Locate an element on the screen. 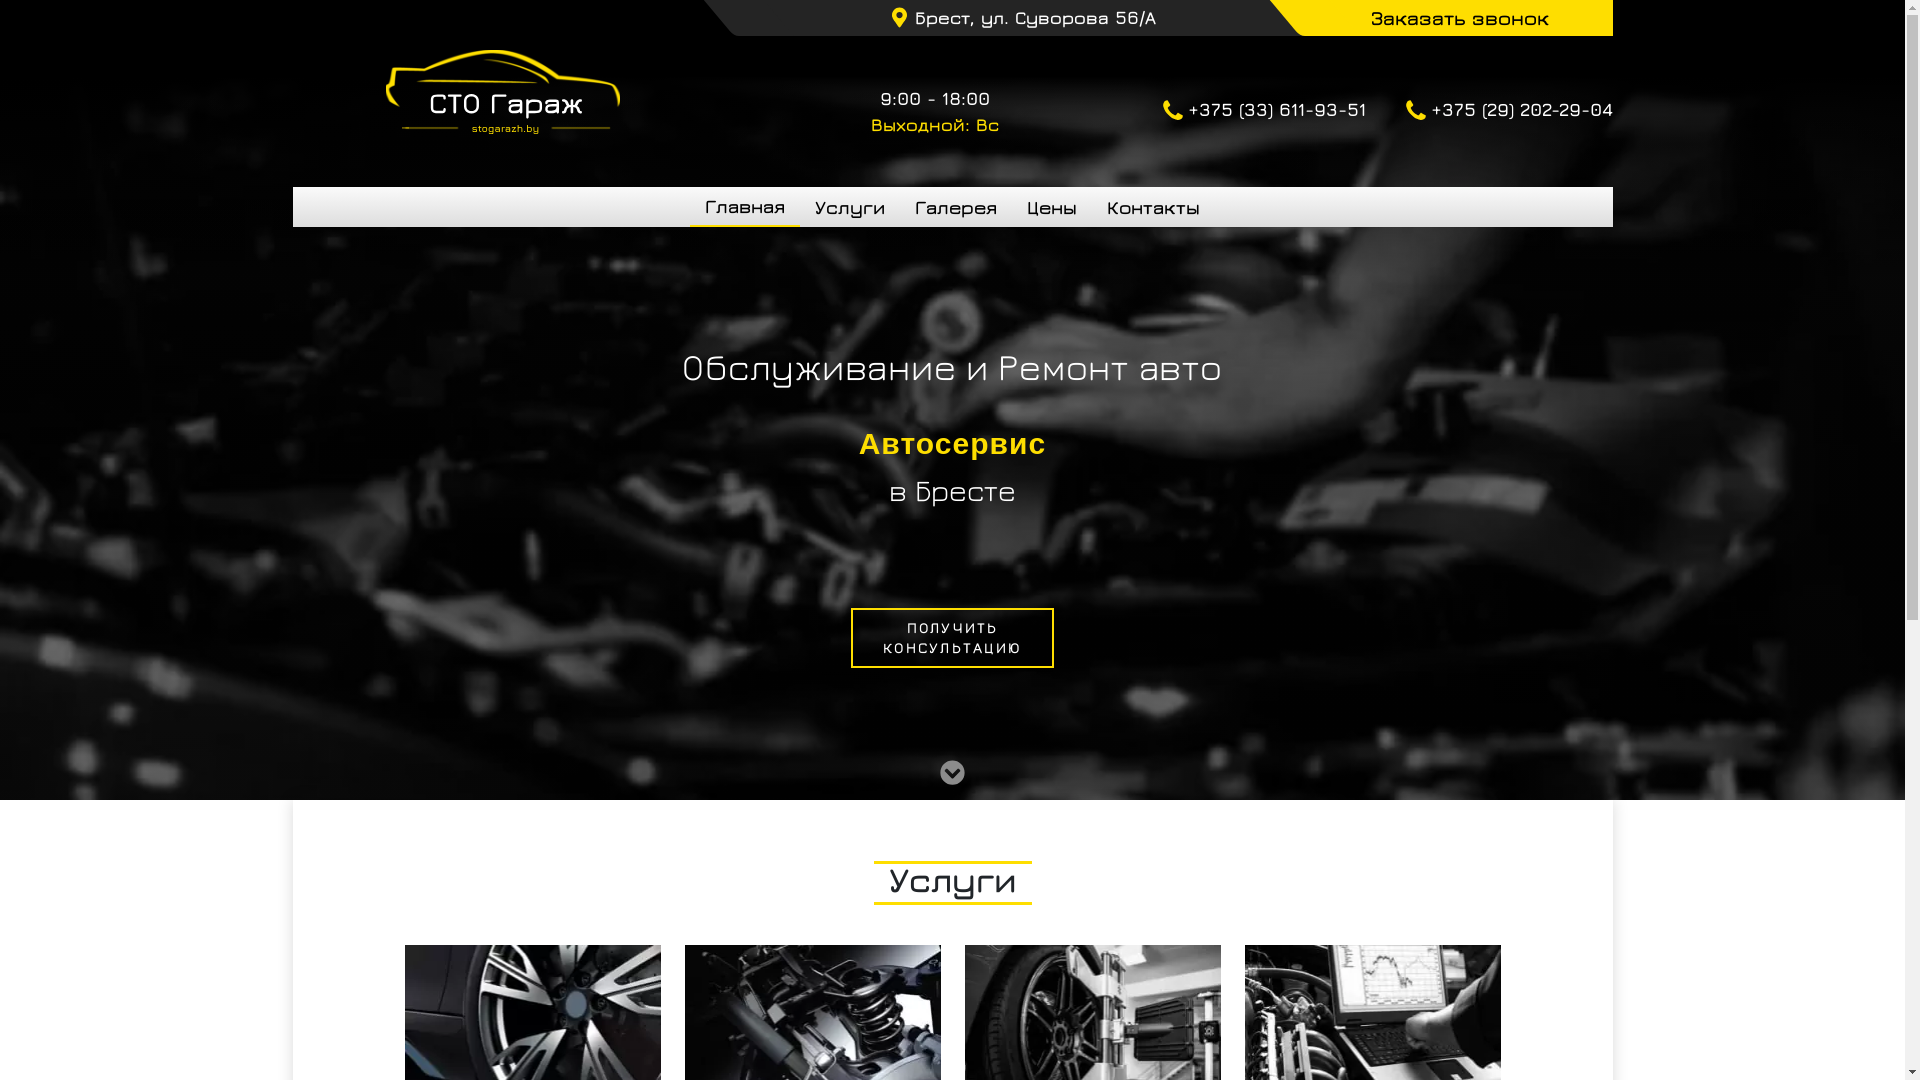  +375 (33) 611-93-51 is located at coordinates (1264, 112).